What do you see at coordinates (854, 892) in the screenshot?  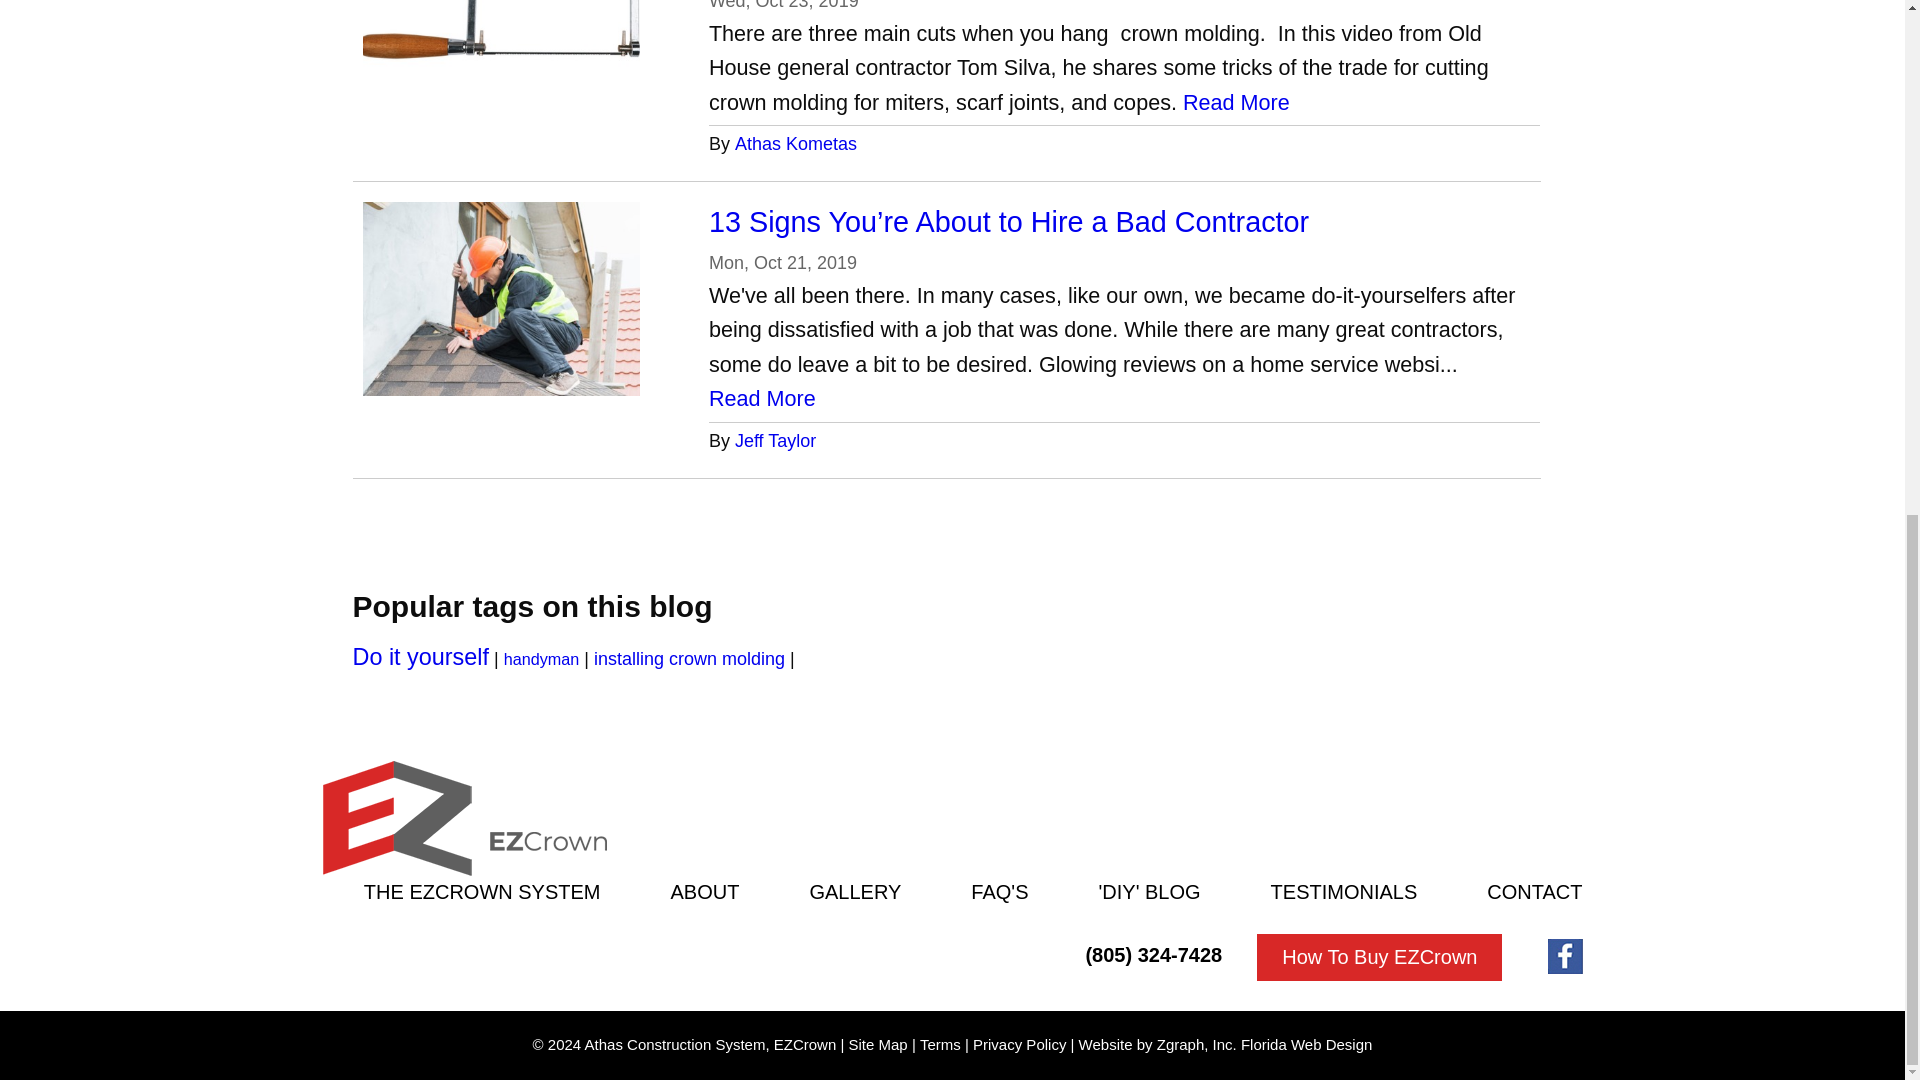 I see `GALLERY` at bounding box center [854, 892].